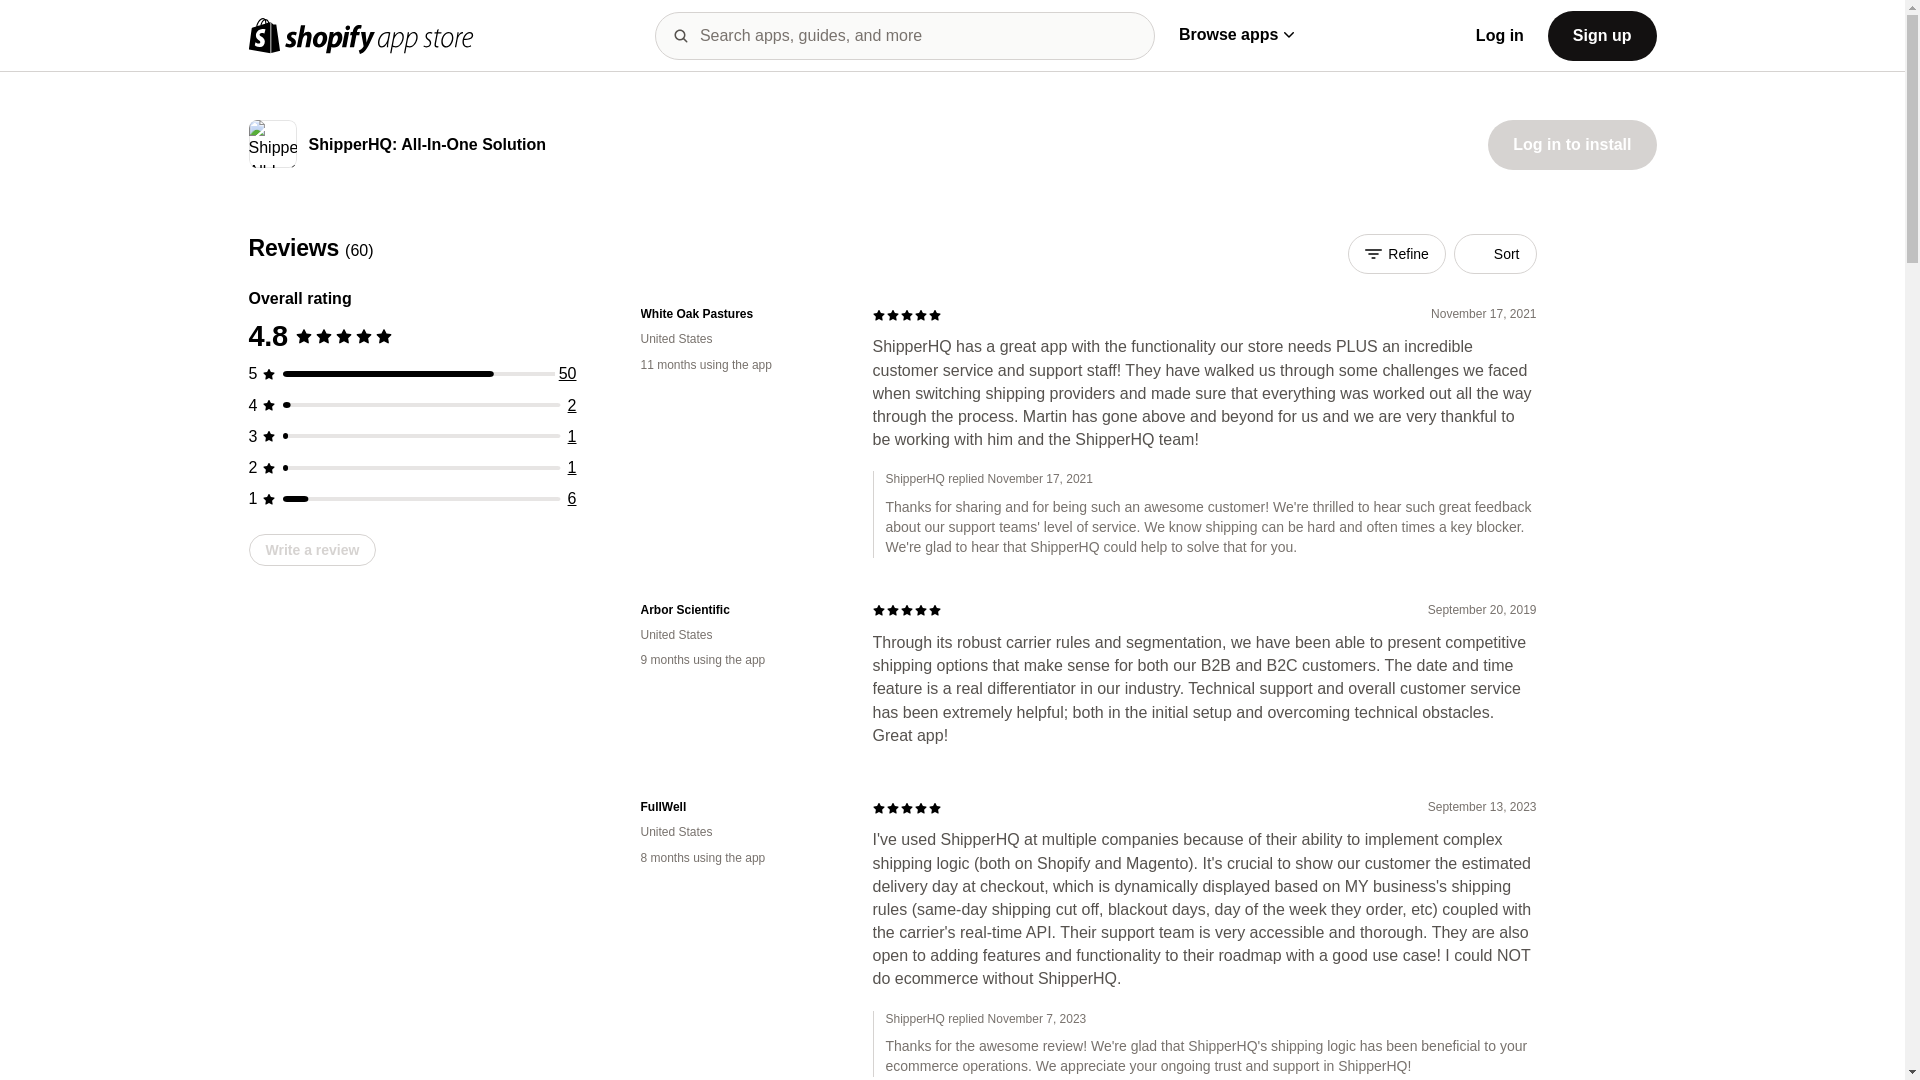  I want to click on 1, so click(572, 436).